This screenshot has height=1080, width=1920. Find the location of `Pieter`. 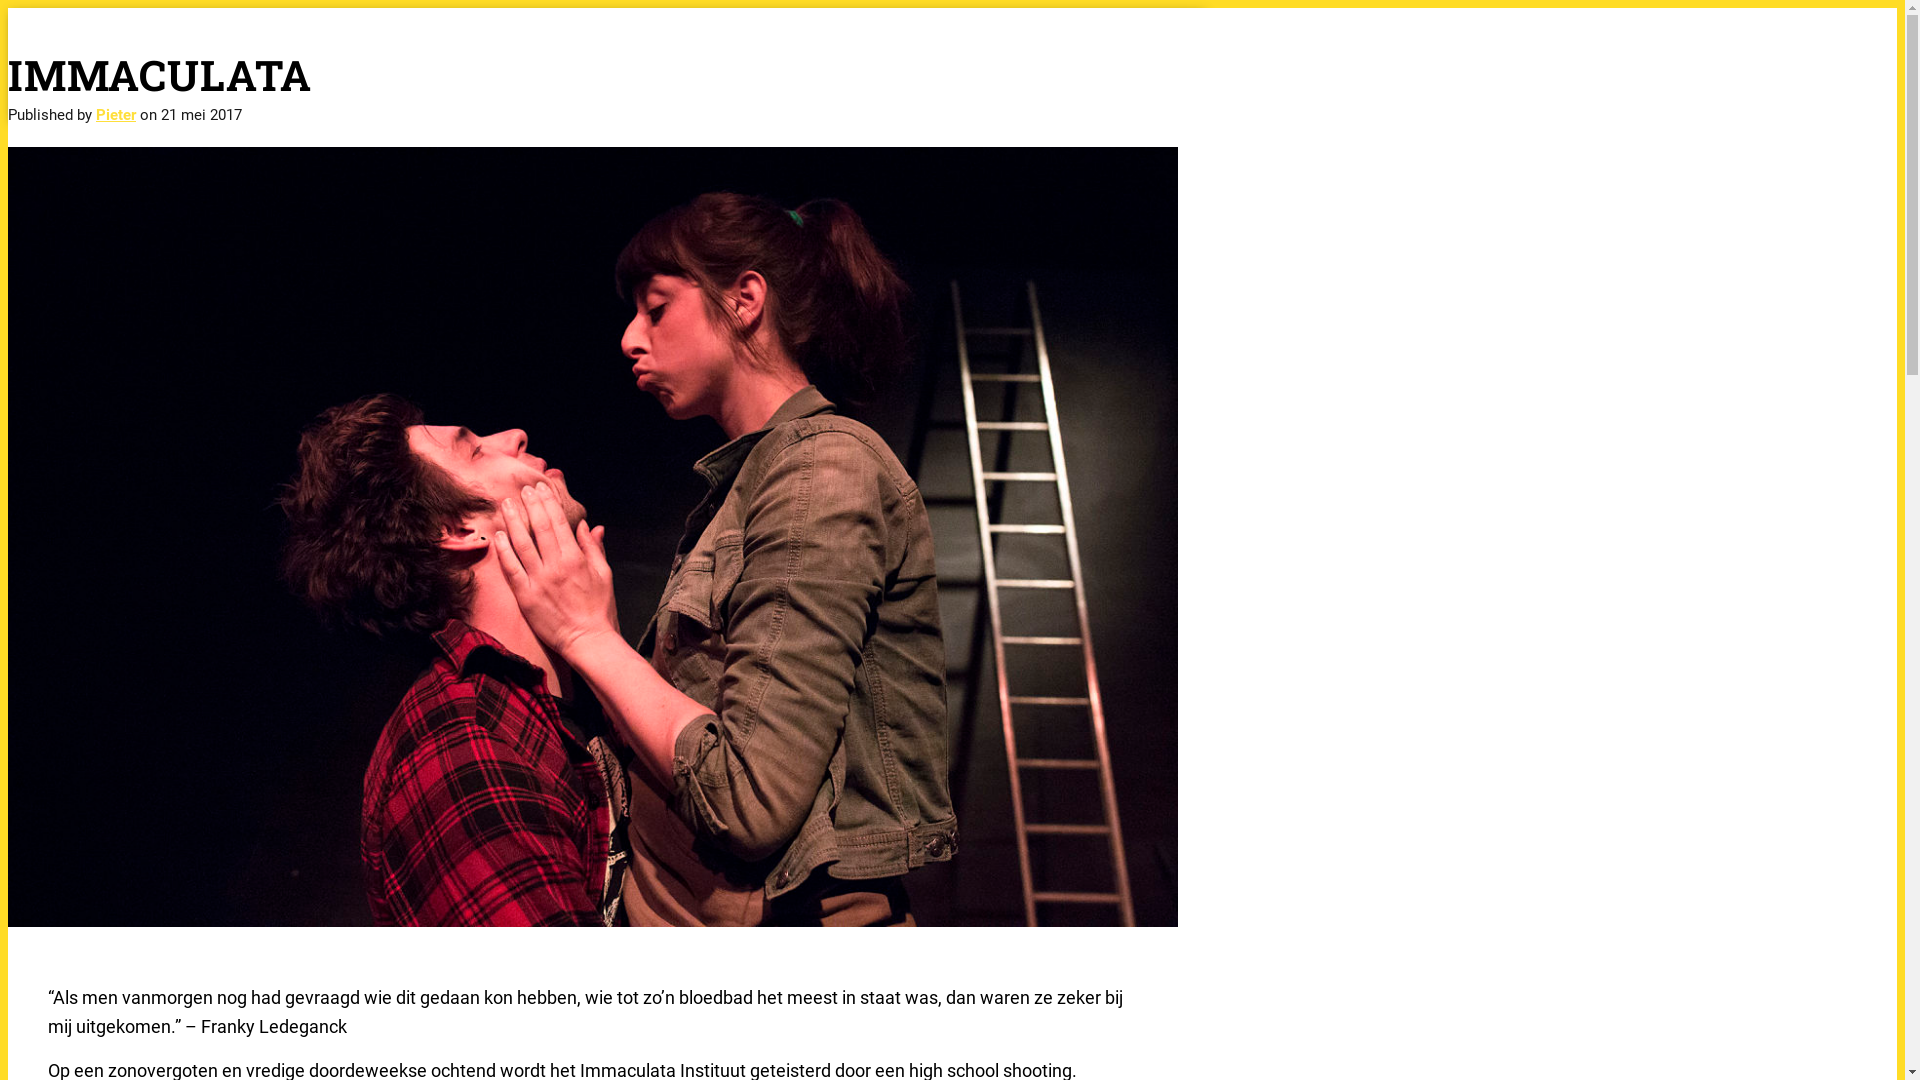

Pieter is located at coordinates (116, 115).